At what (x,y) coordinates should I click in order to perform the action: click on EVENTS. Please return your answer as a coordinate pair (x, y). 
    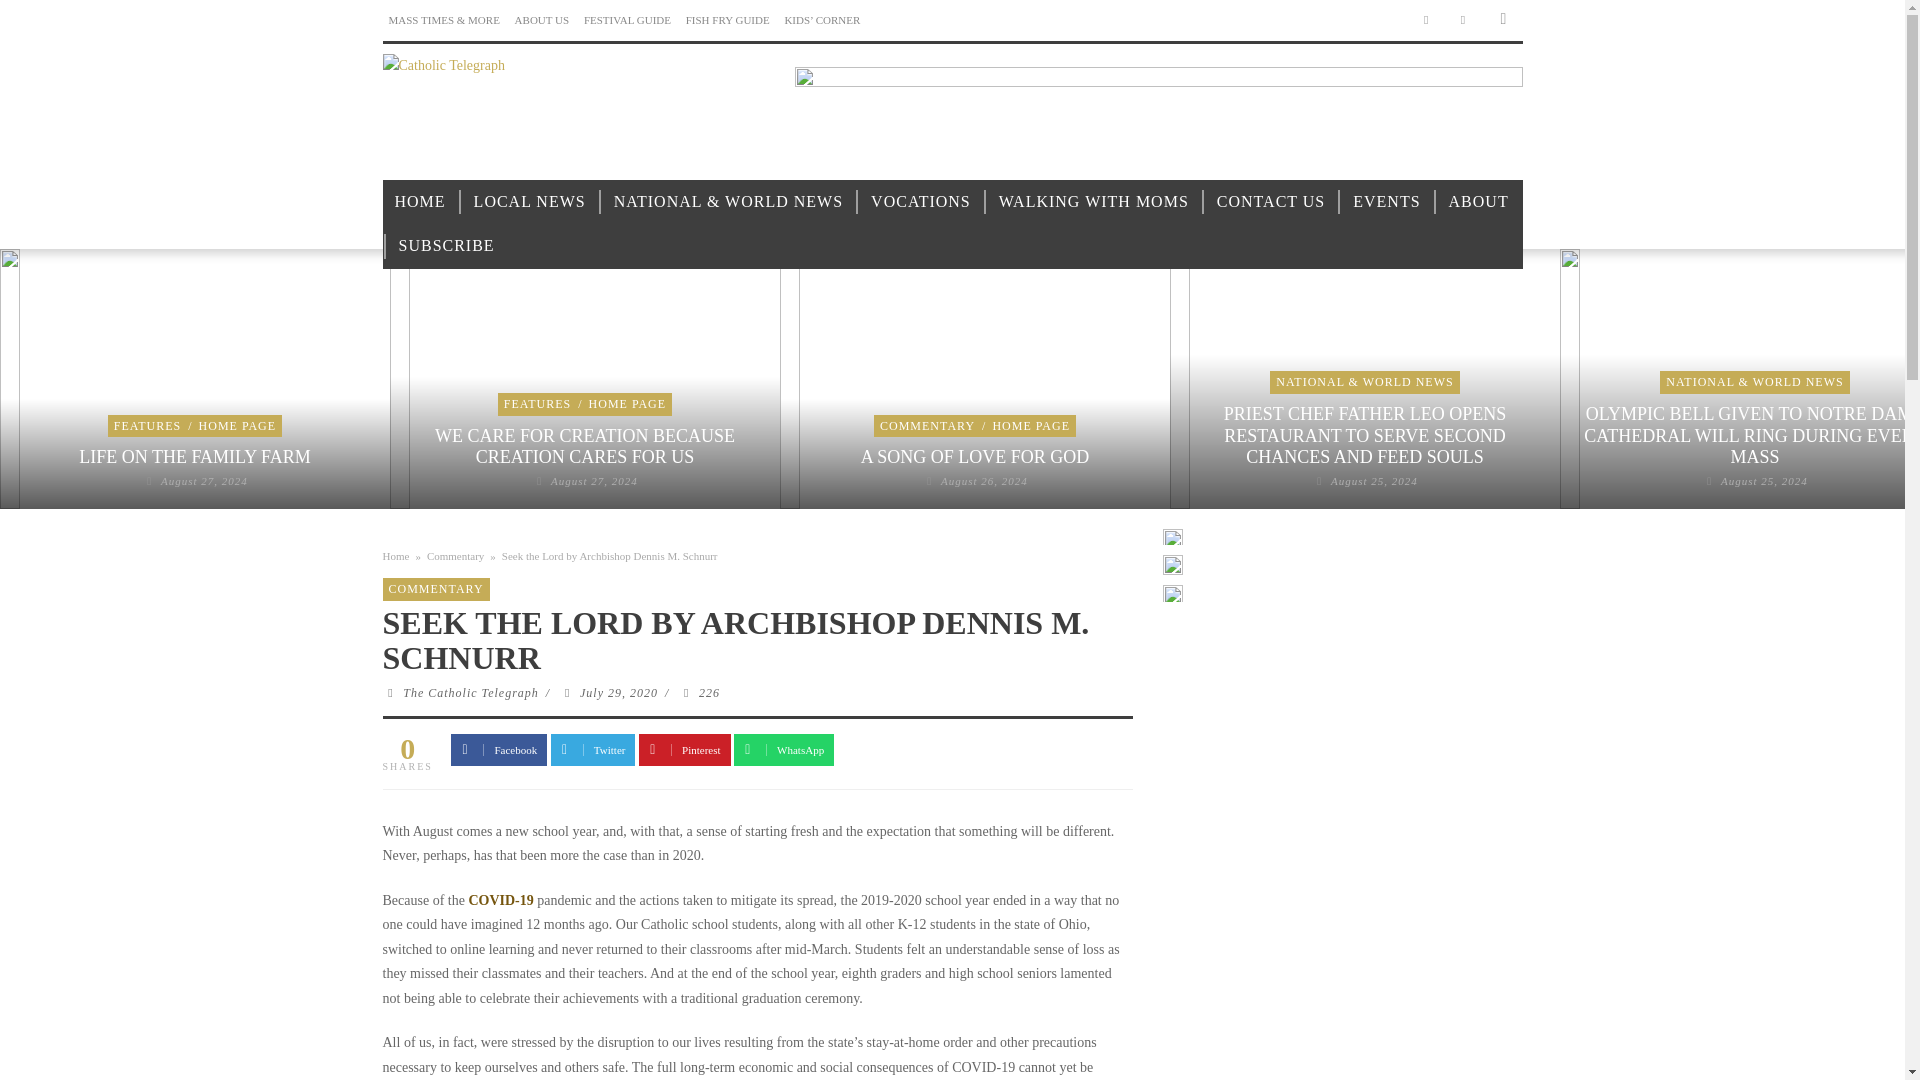
    Looking at the image, I should click on (1386, 202).